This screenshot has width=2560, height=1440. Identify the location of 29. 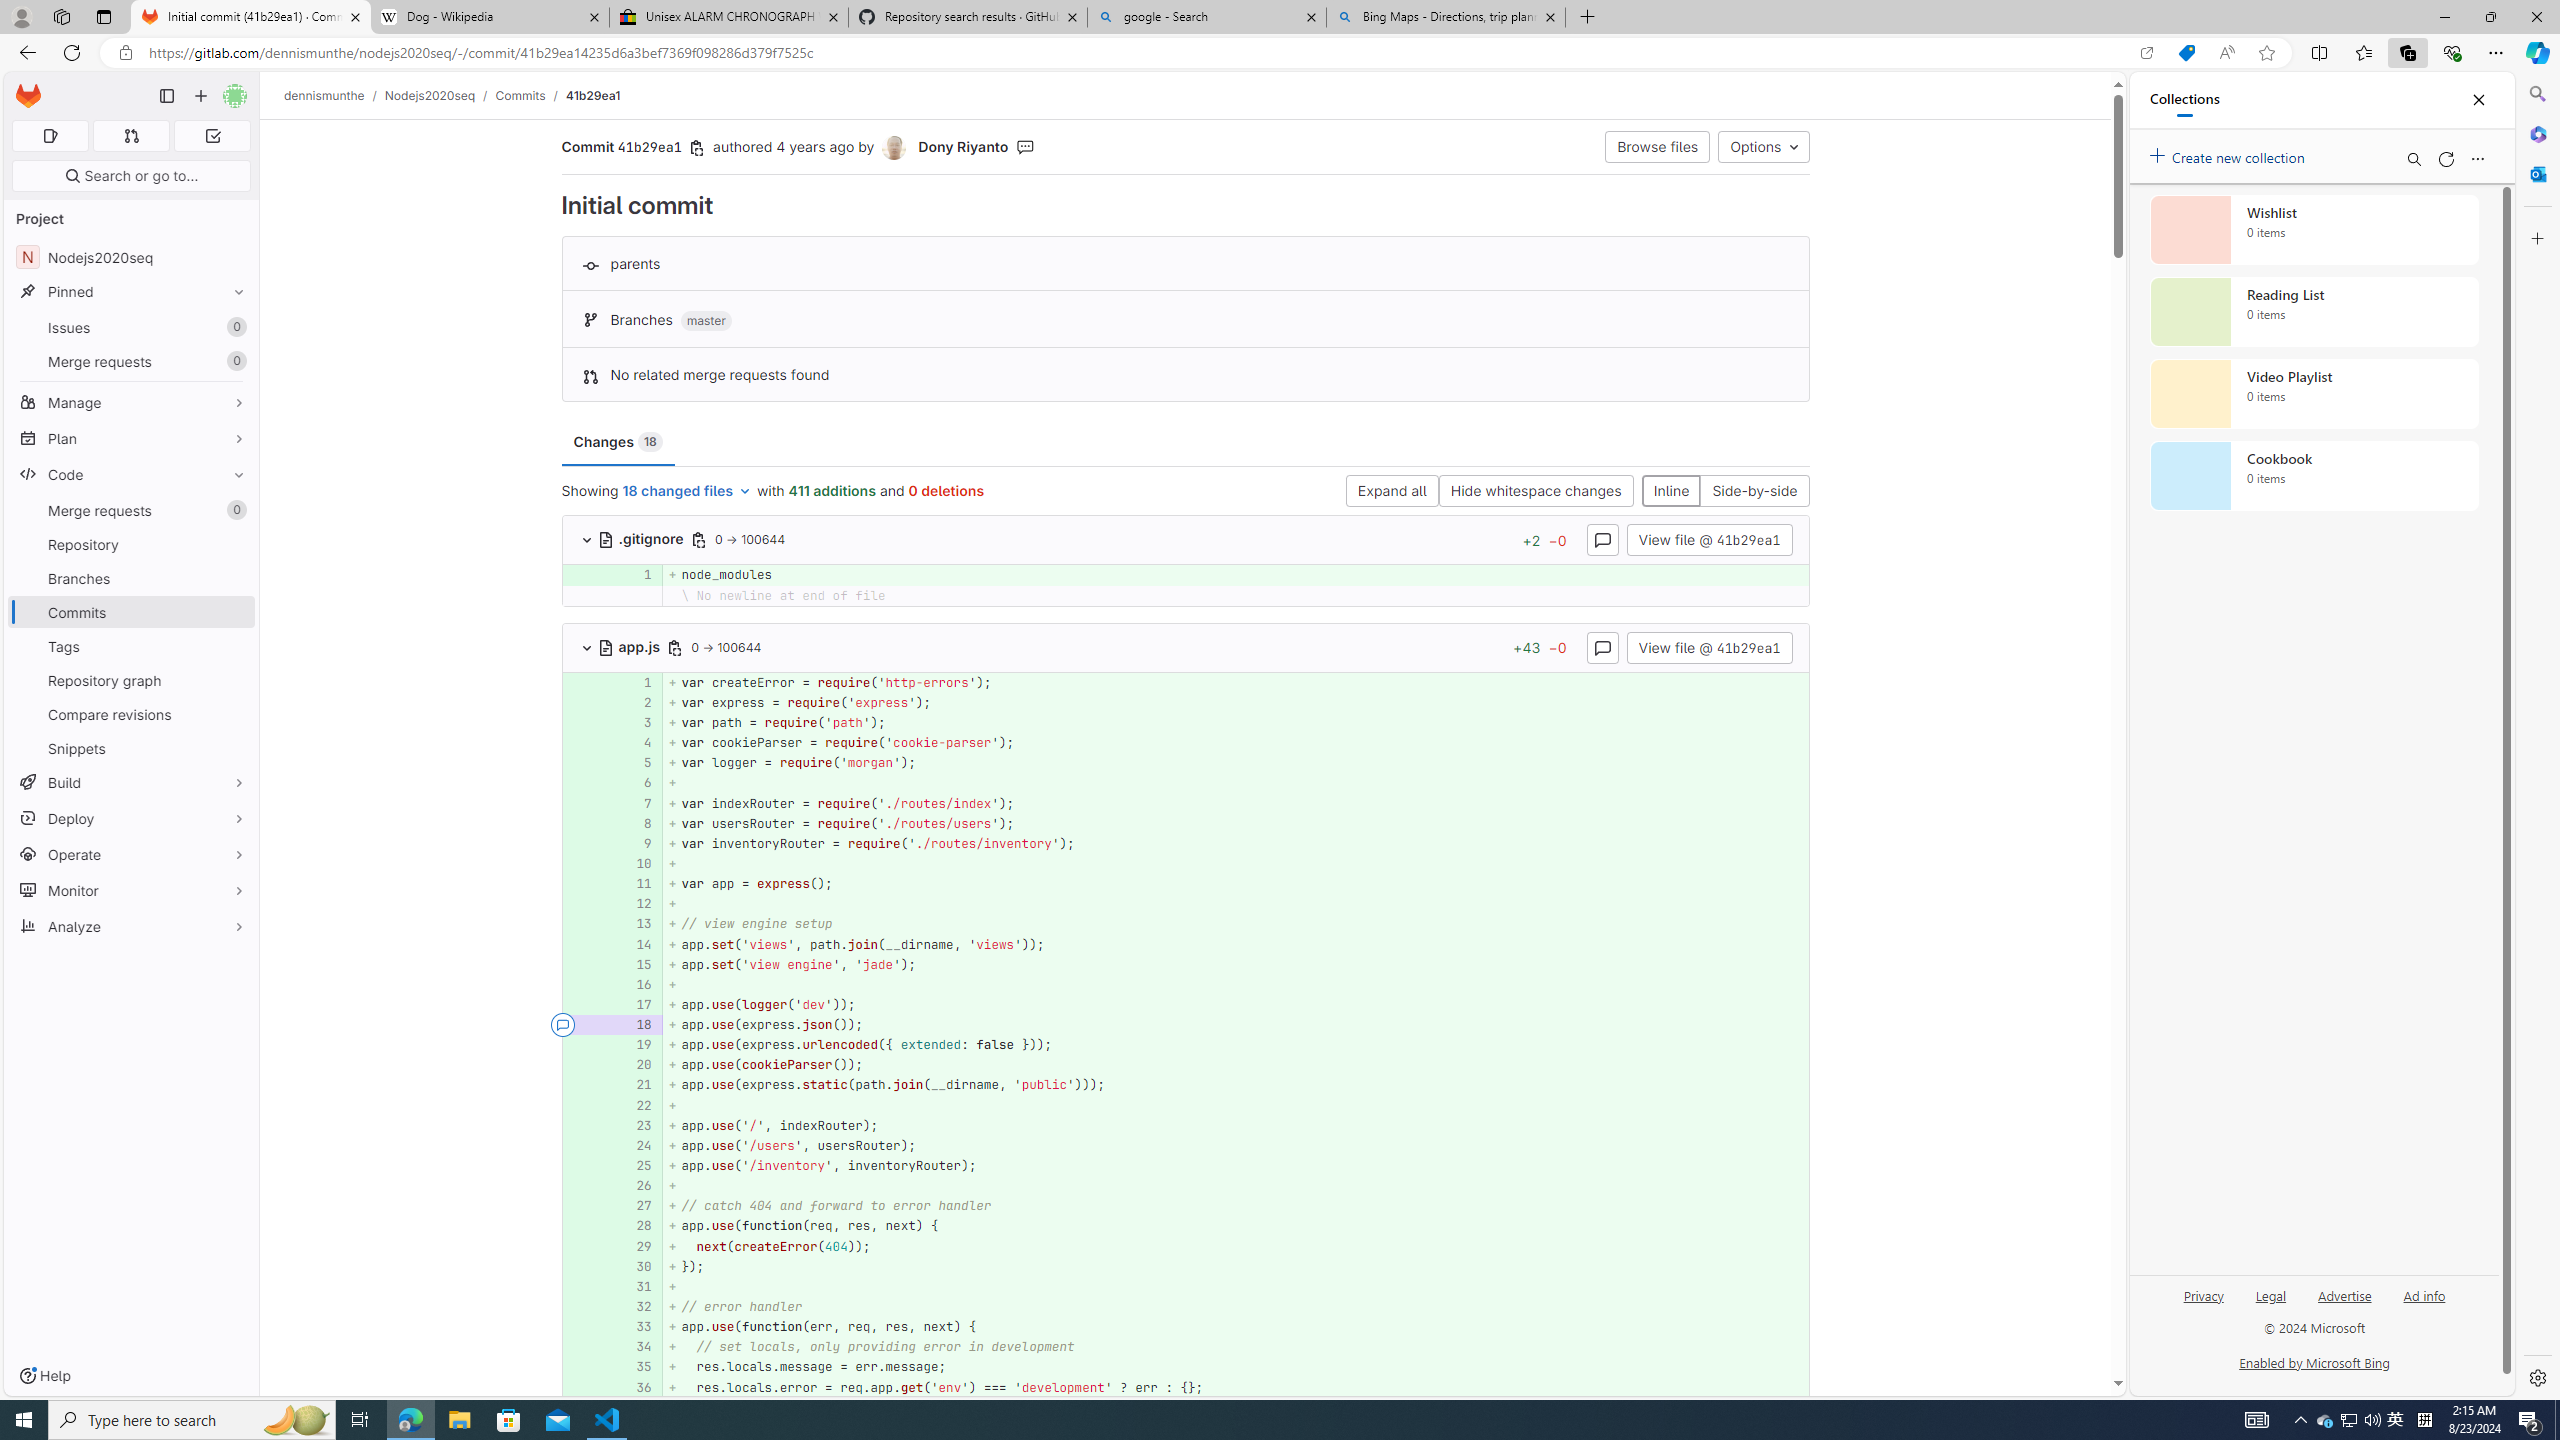
(634, 1246).